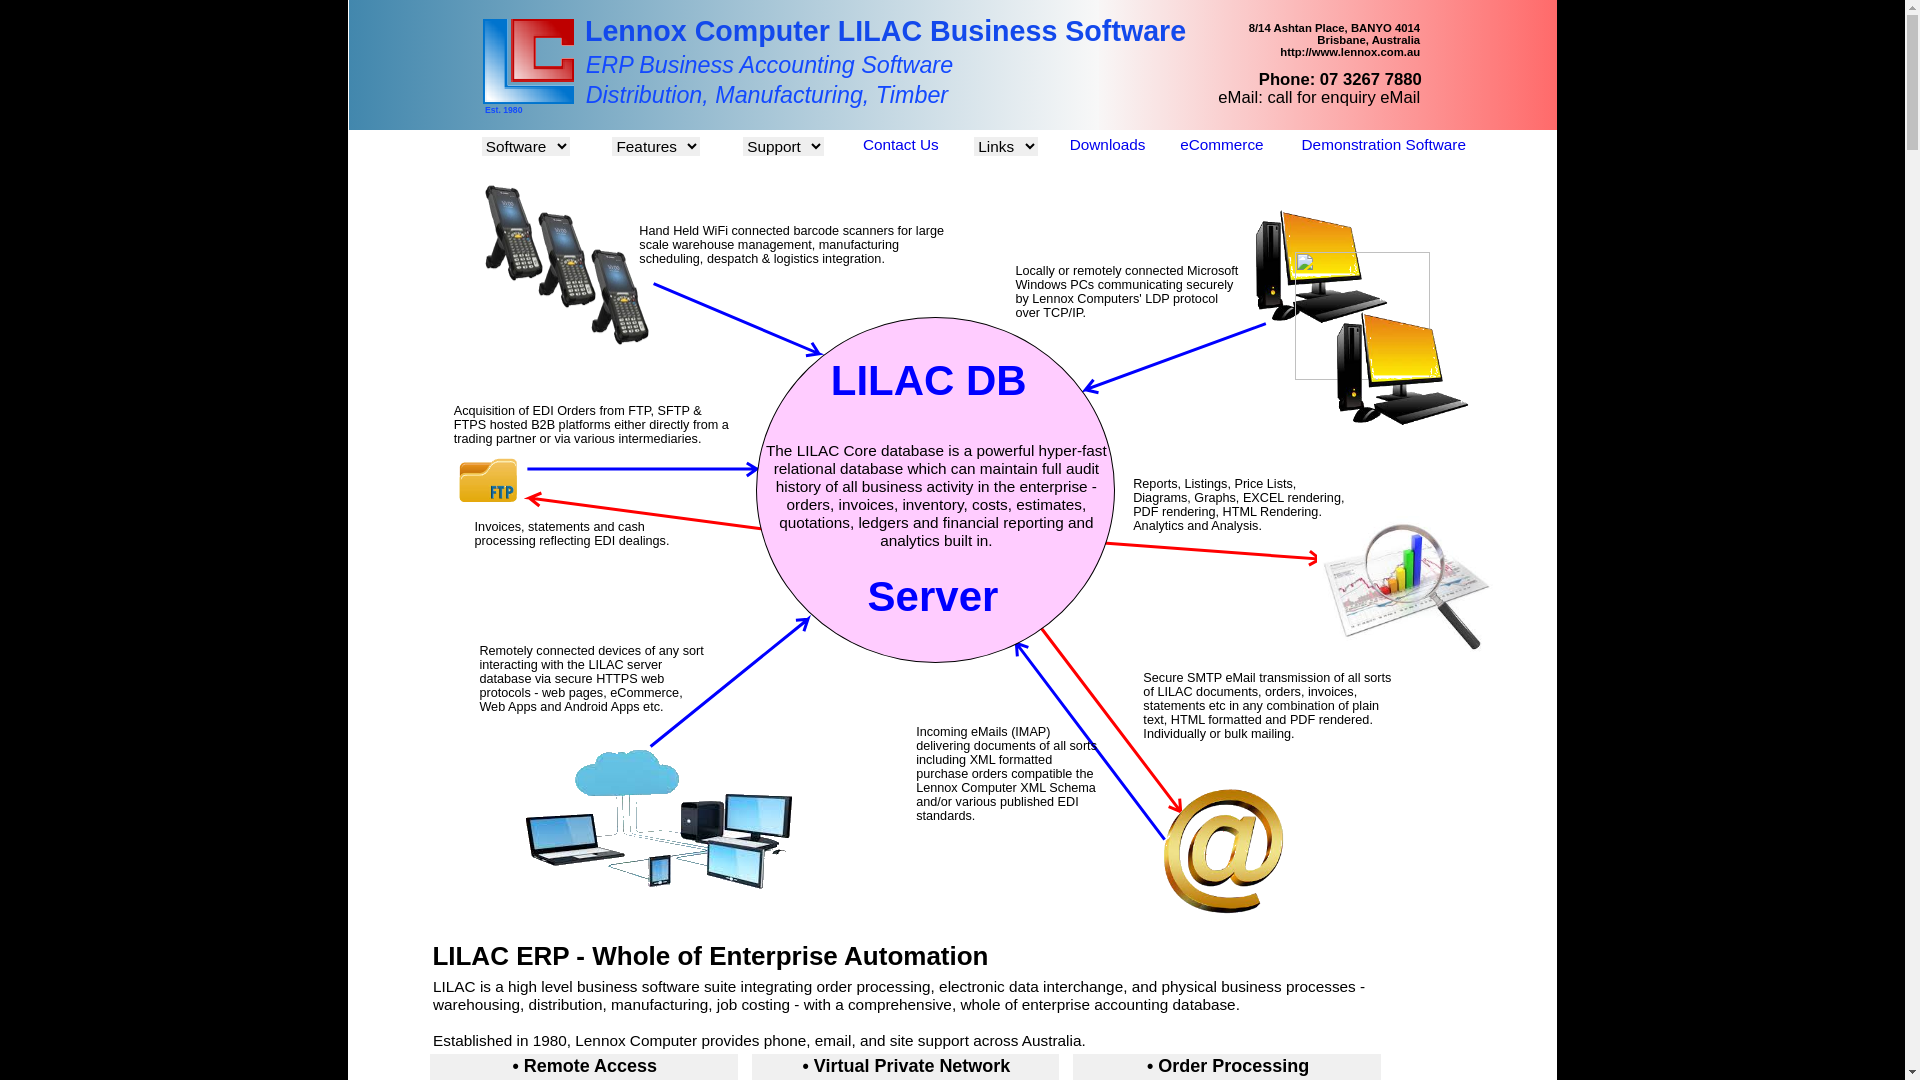 This screenshot has width=1920, height=1080. I want to click on Check out  LILAC's Powerful Intergrated Analytics, so click(1408, 650).